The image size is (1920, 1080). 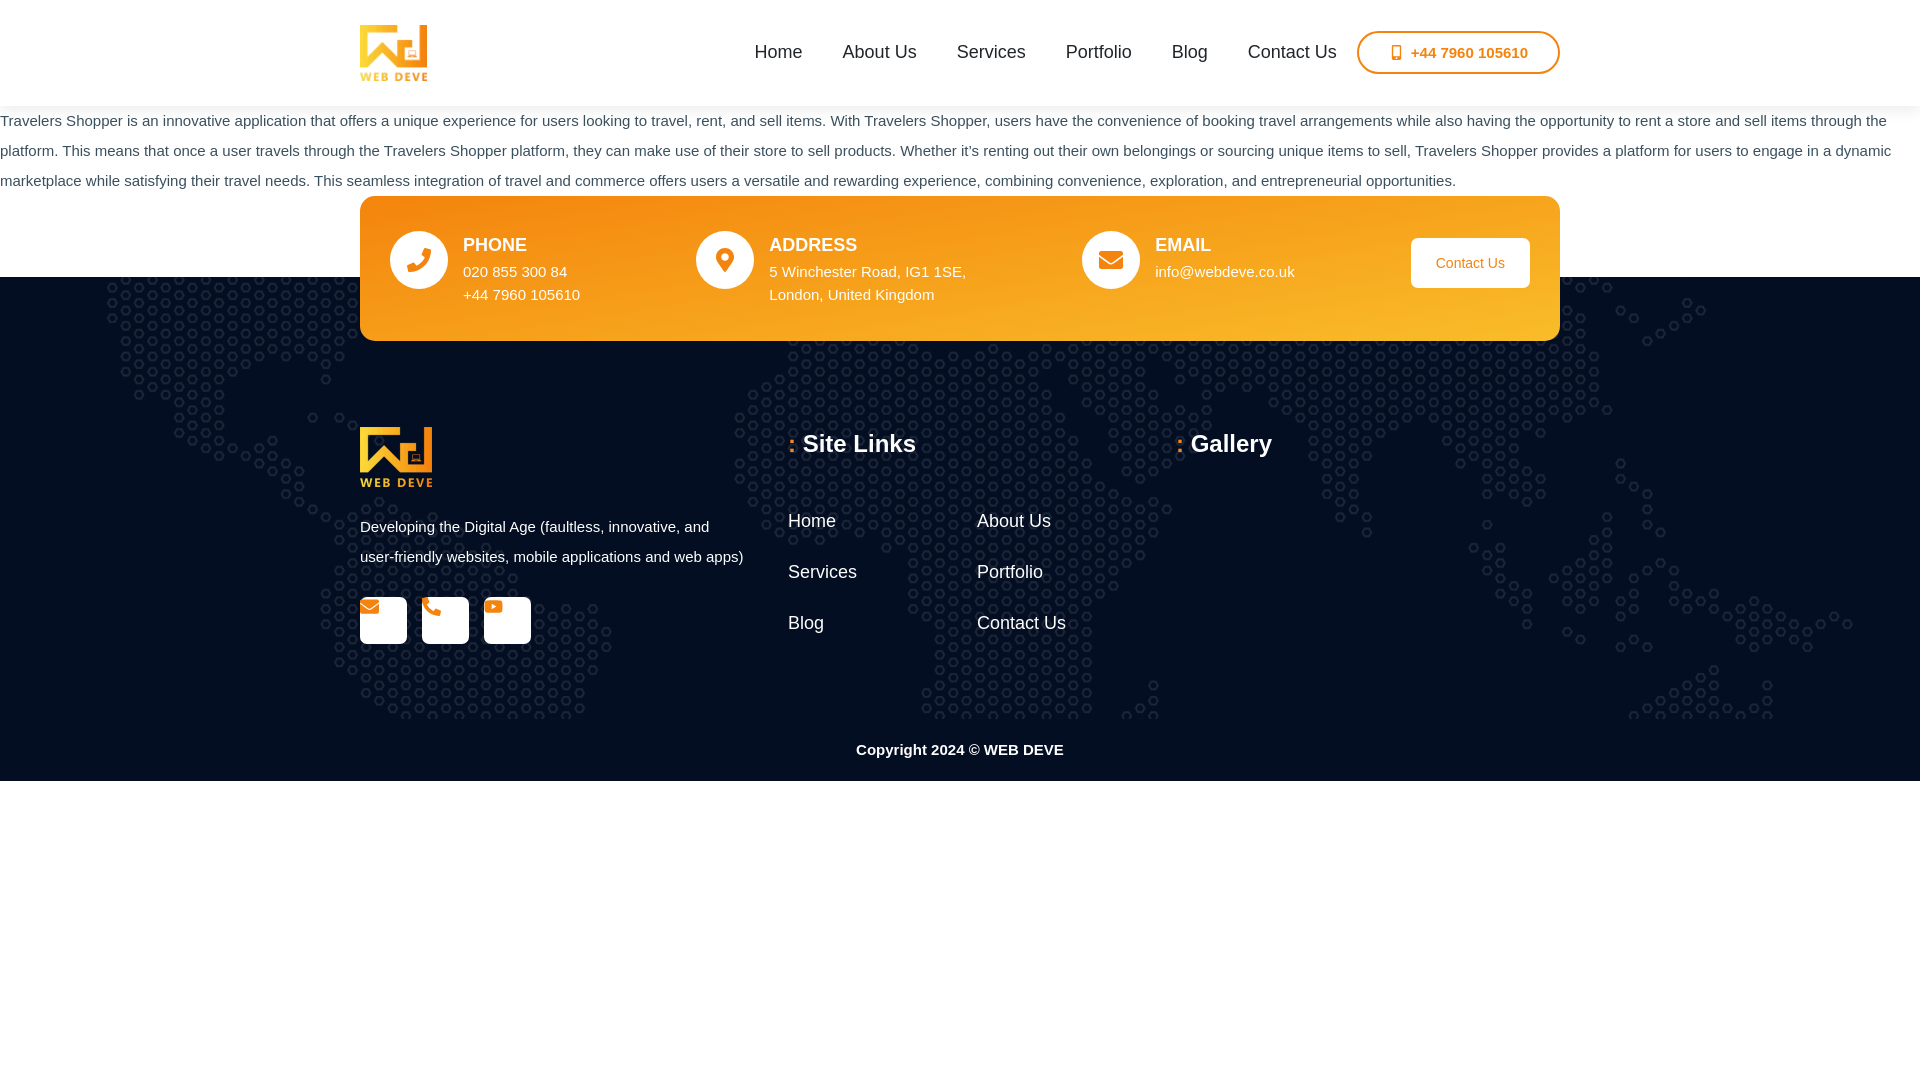 I want to click on Portfolio, so click(x=1098, y=52).